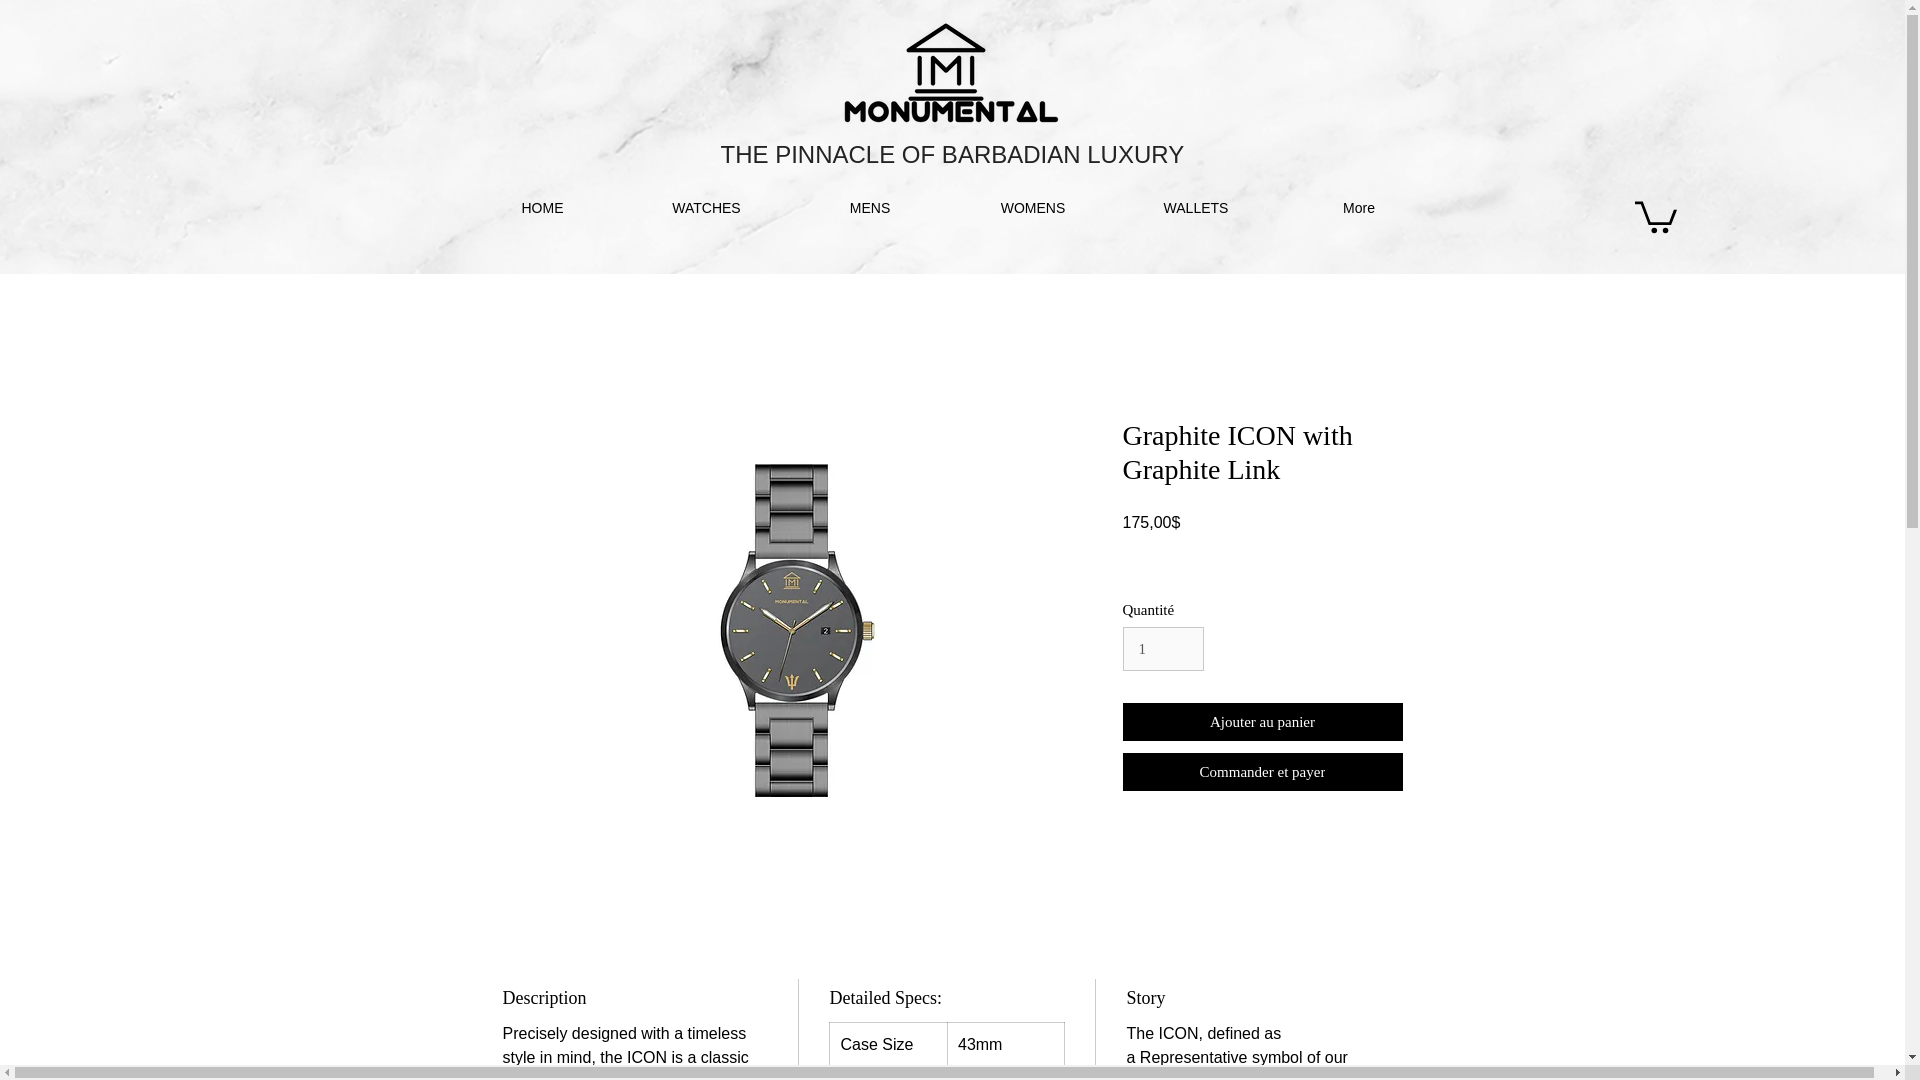 This screenshot has width=1920, height=1080. What do you see at coordinates (1261, 771) in the screenshot?
I see `Commander et payer` at bounding box center [1261, 771].